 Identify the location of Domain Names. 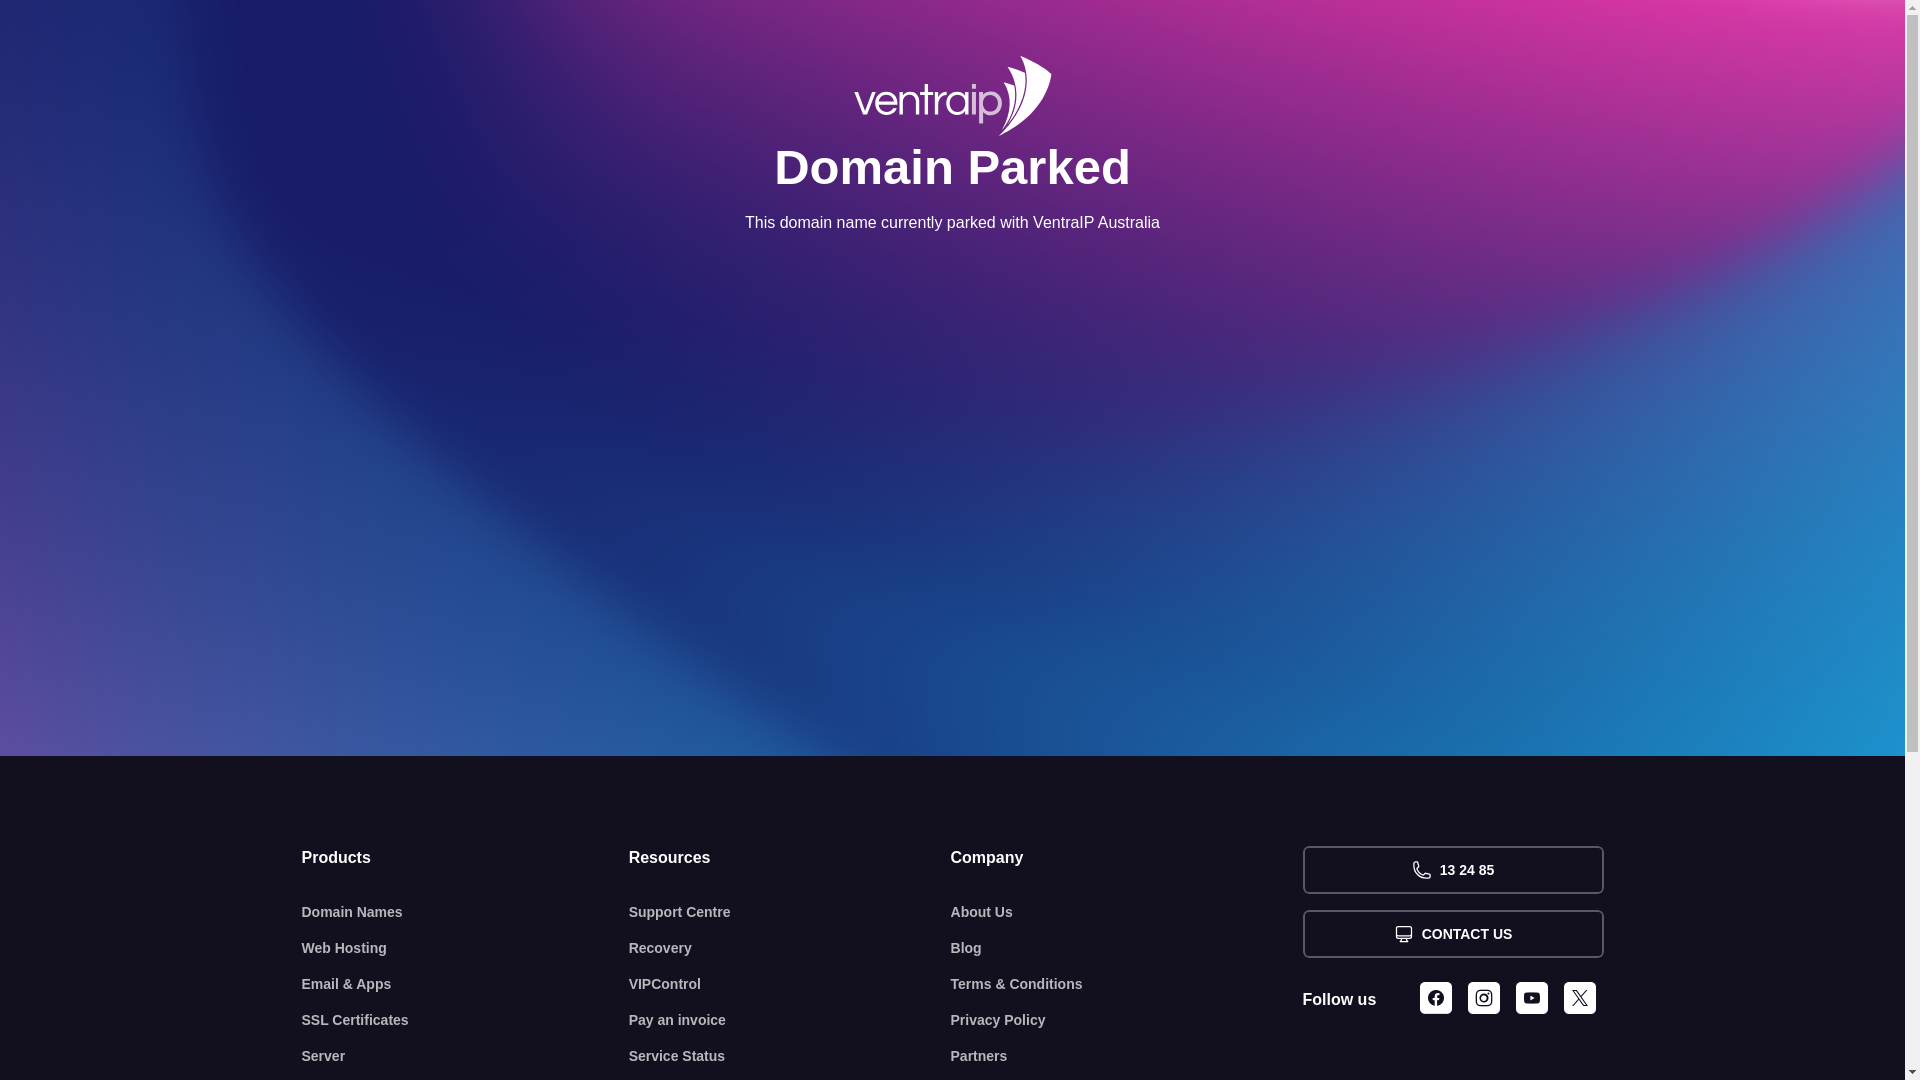
(466, 912).